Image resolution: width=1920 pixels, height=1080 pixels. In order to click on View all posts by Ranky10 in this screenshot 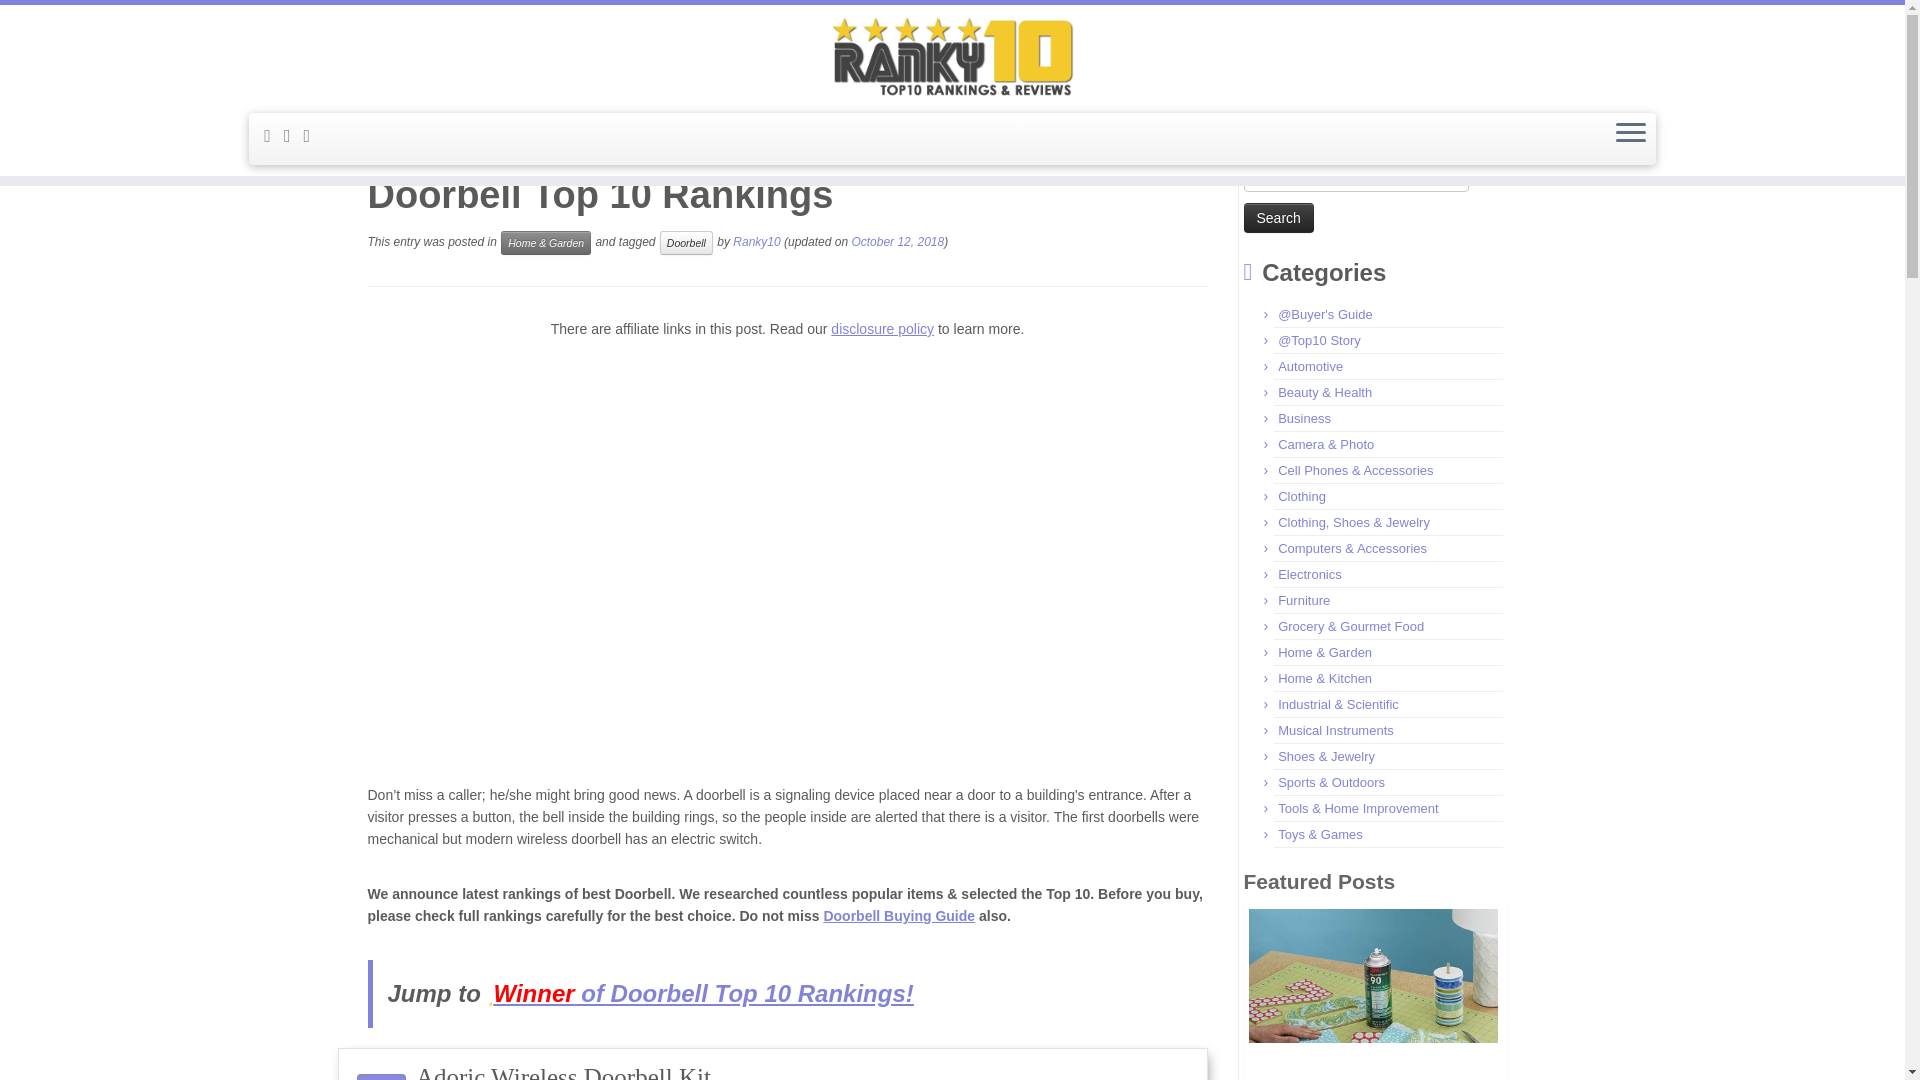, I will do `click(756, 242)`.